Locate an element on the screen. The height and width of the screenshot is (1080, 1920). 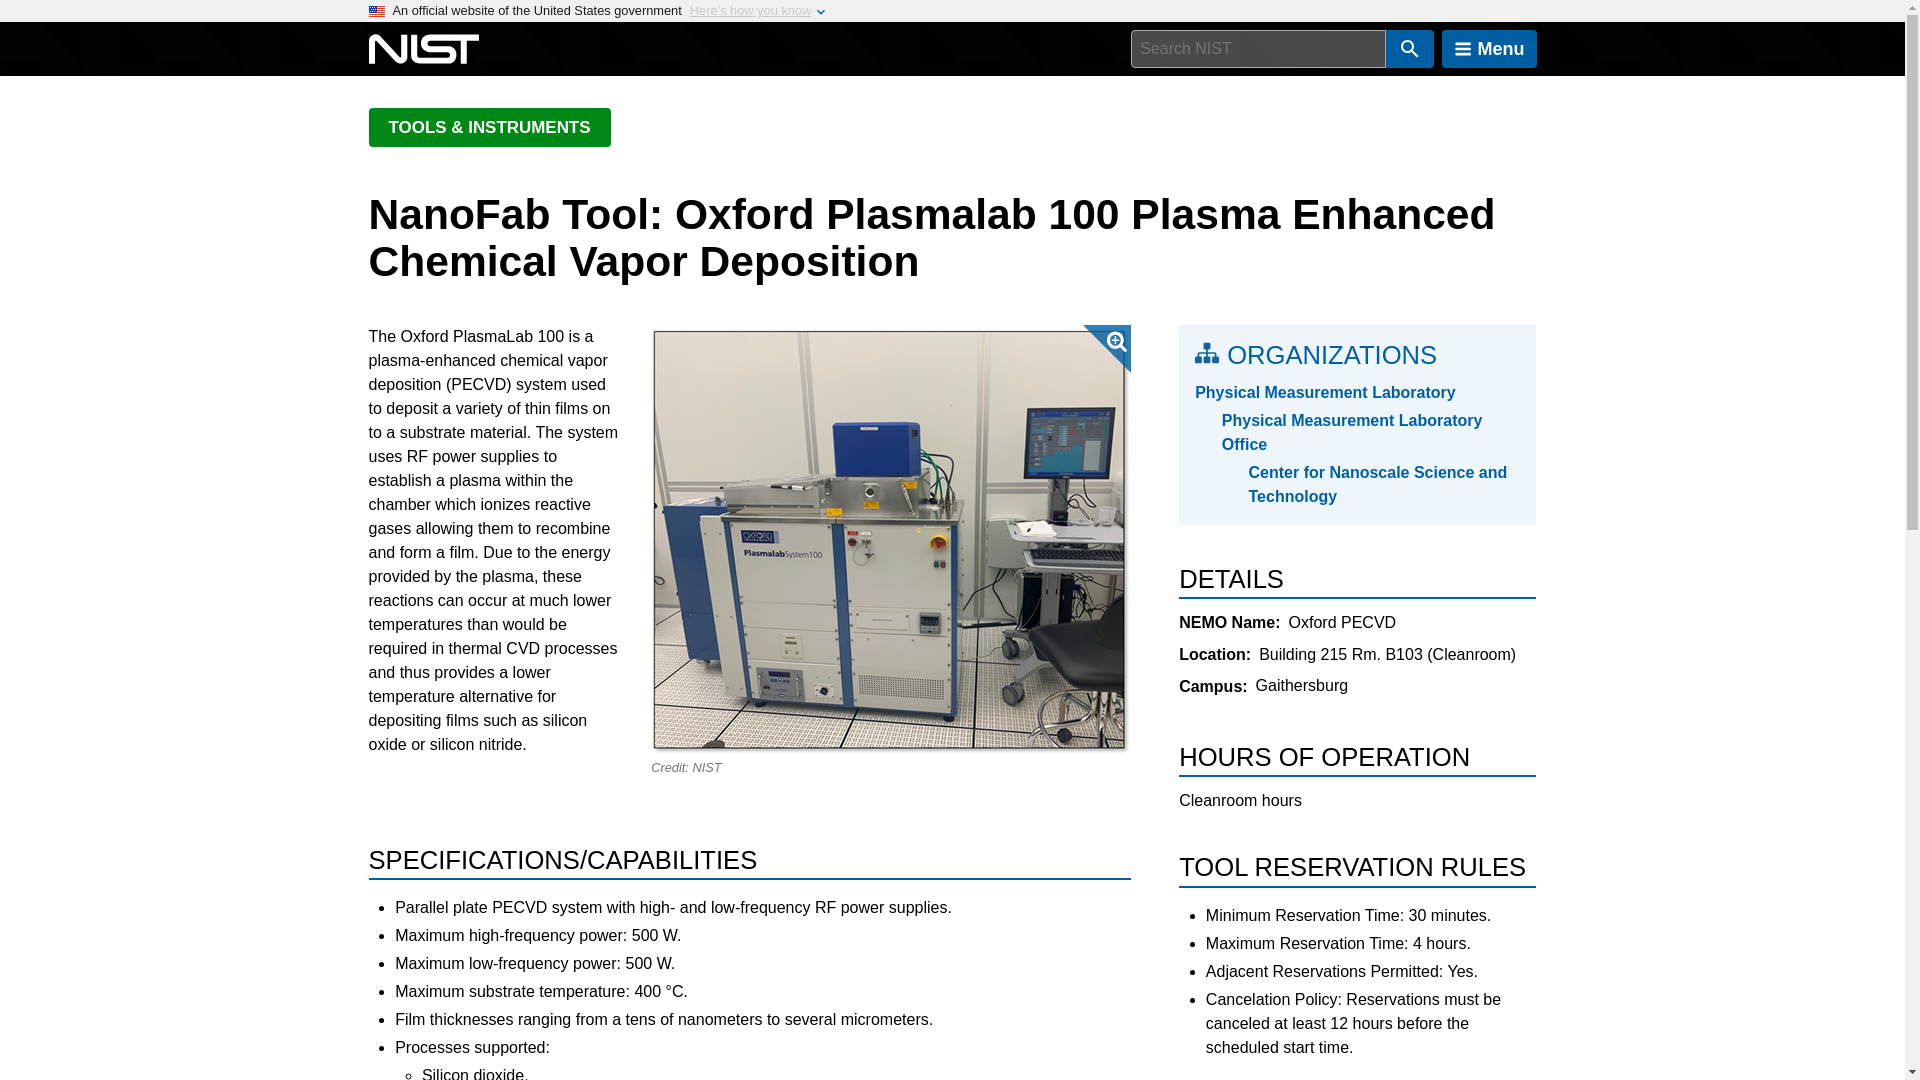
National Institute of Standards and Technology is located at coordinates (423, 49).